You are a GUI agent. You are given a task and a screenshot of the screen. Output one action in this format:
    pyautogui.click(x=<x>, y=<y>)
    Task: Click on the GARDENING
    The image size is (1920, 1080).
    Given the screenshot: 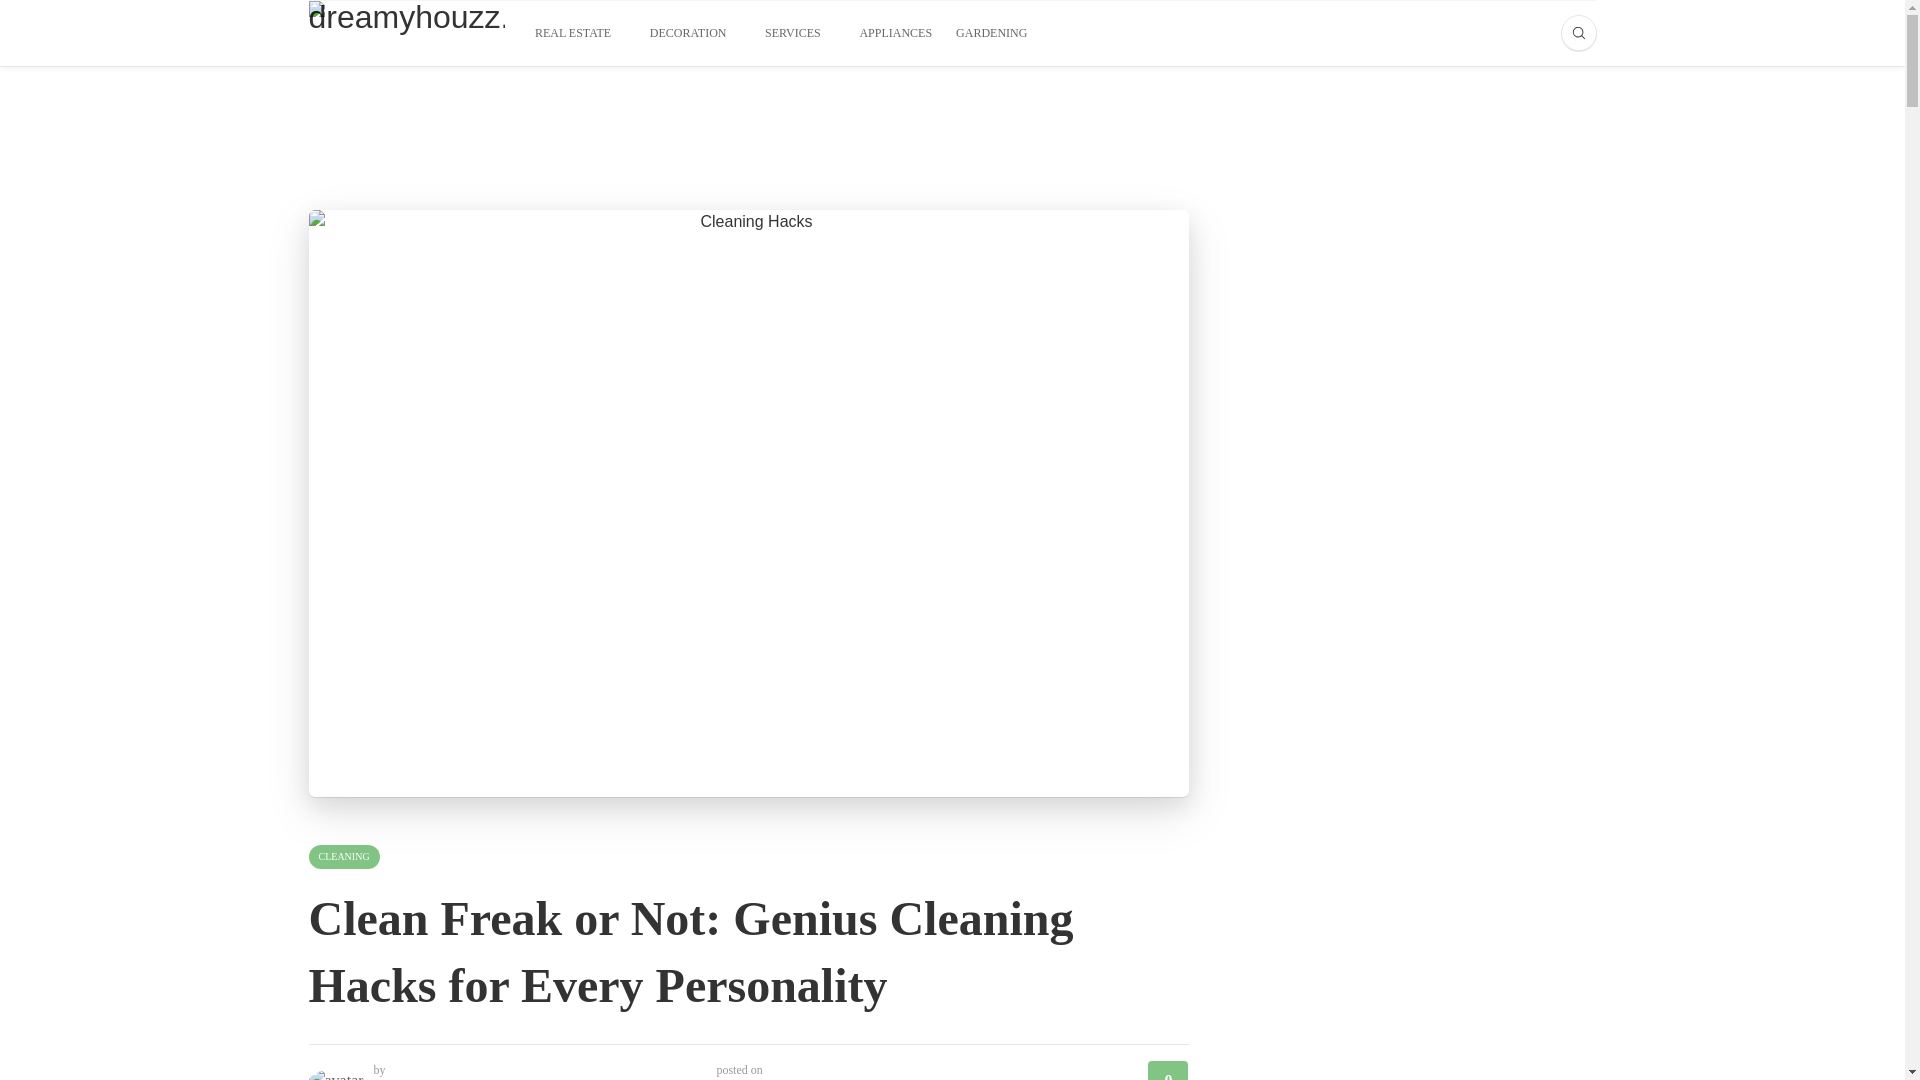 What is the action you would take?
    pyautogui.click(x=999, y=32)
    